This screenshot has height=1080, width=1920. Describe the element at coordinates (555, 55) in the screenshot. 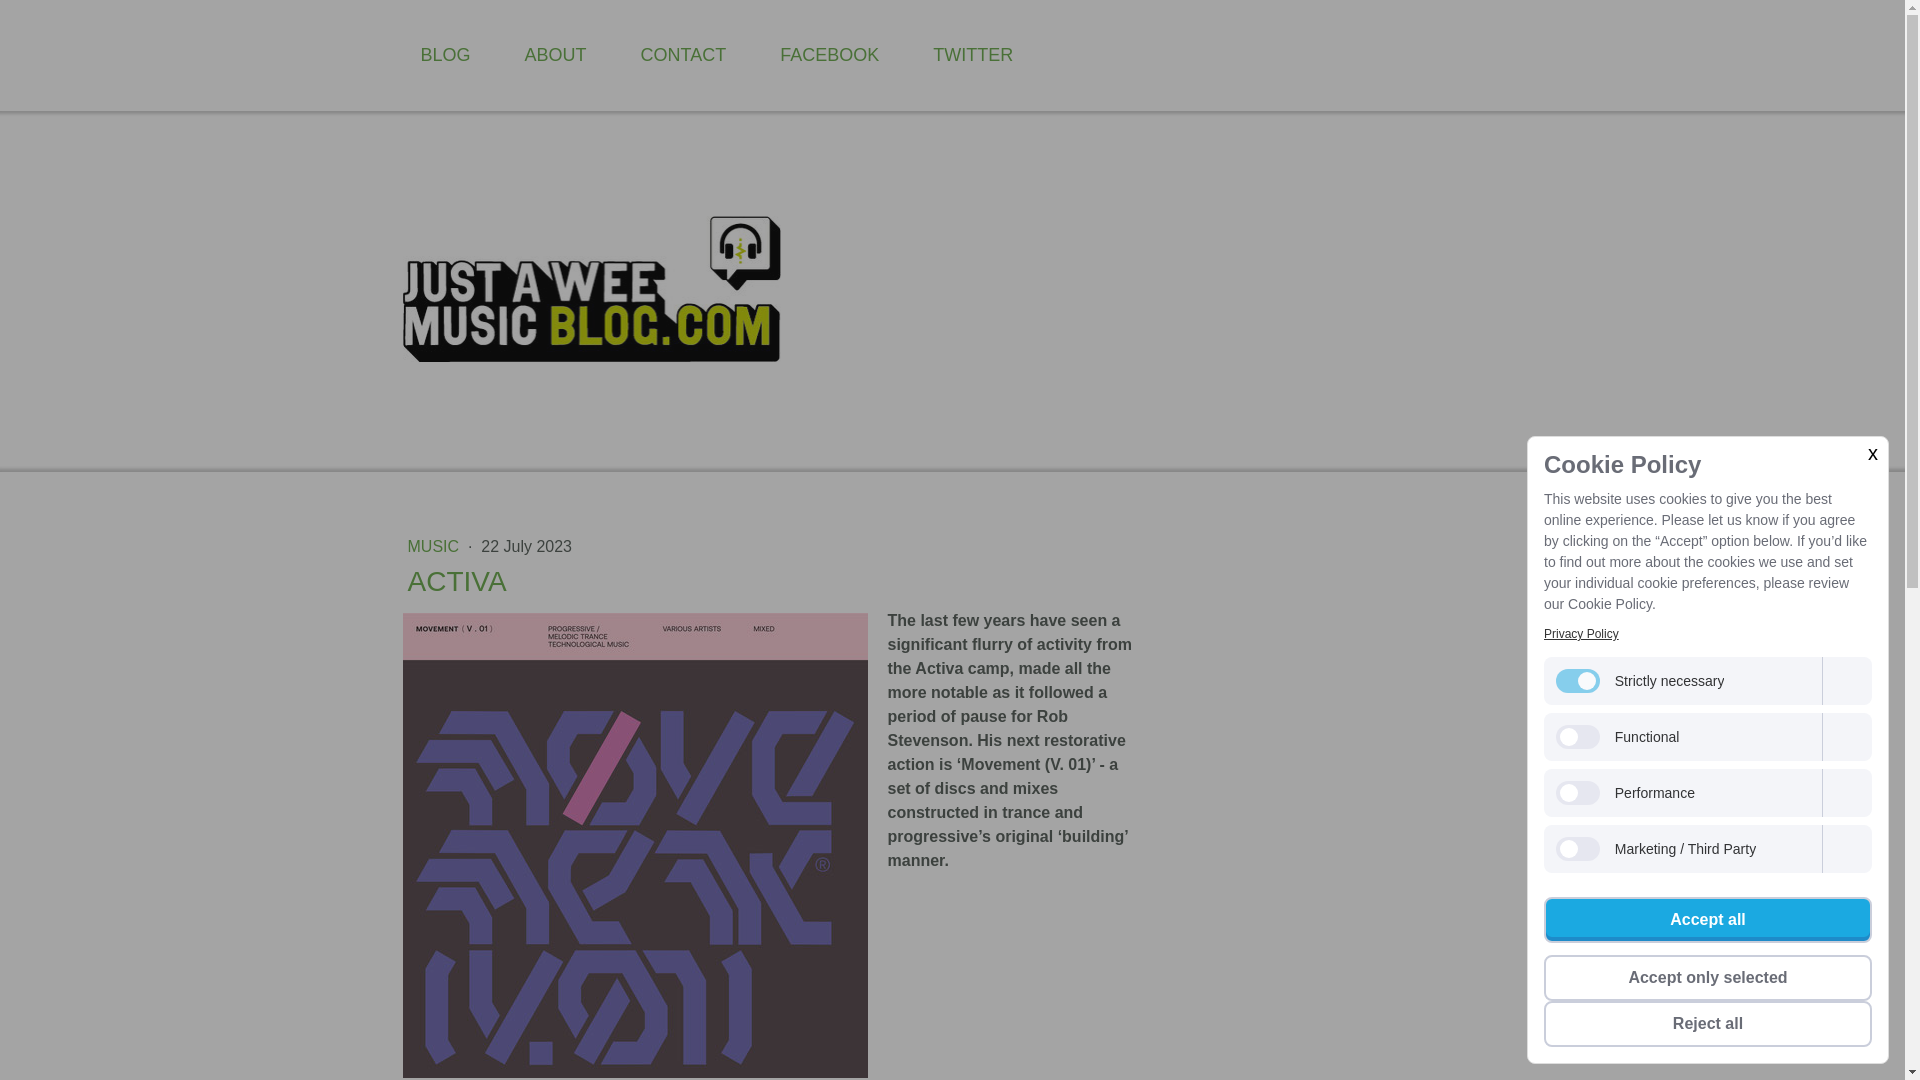

I see `ABOUT` at that location.